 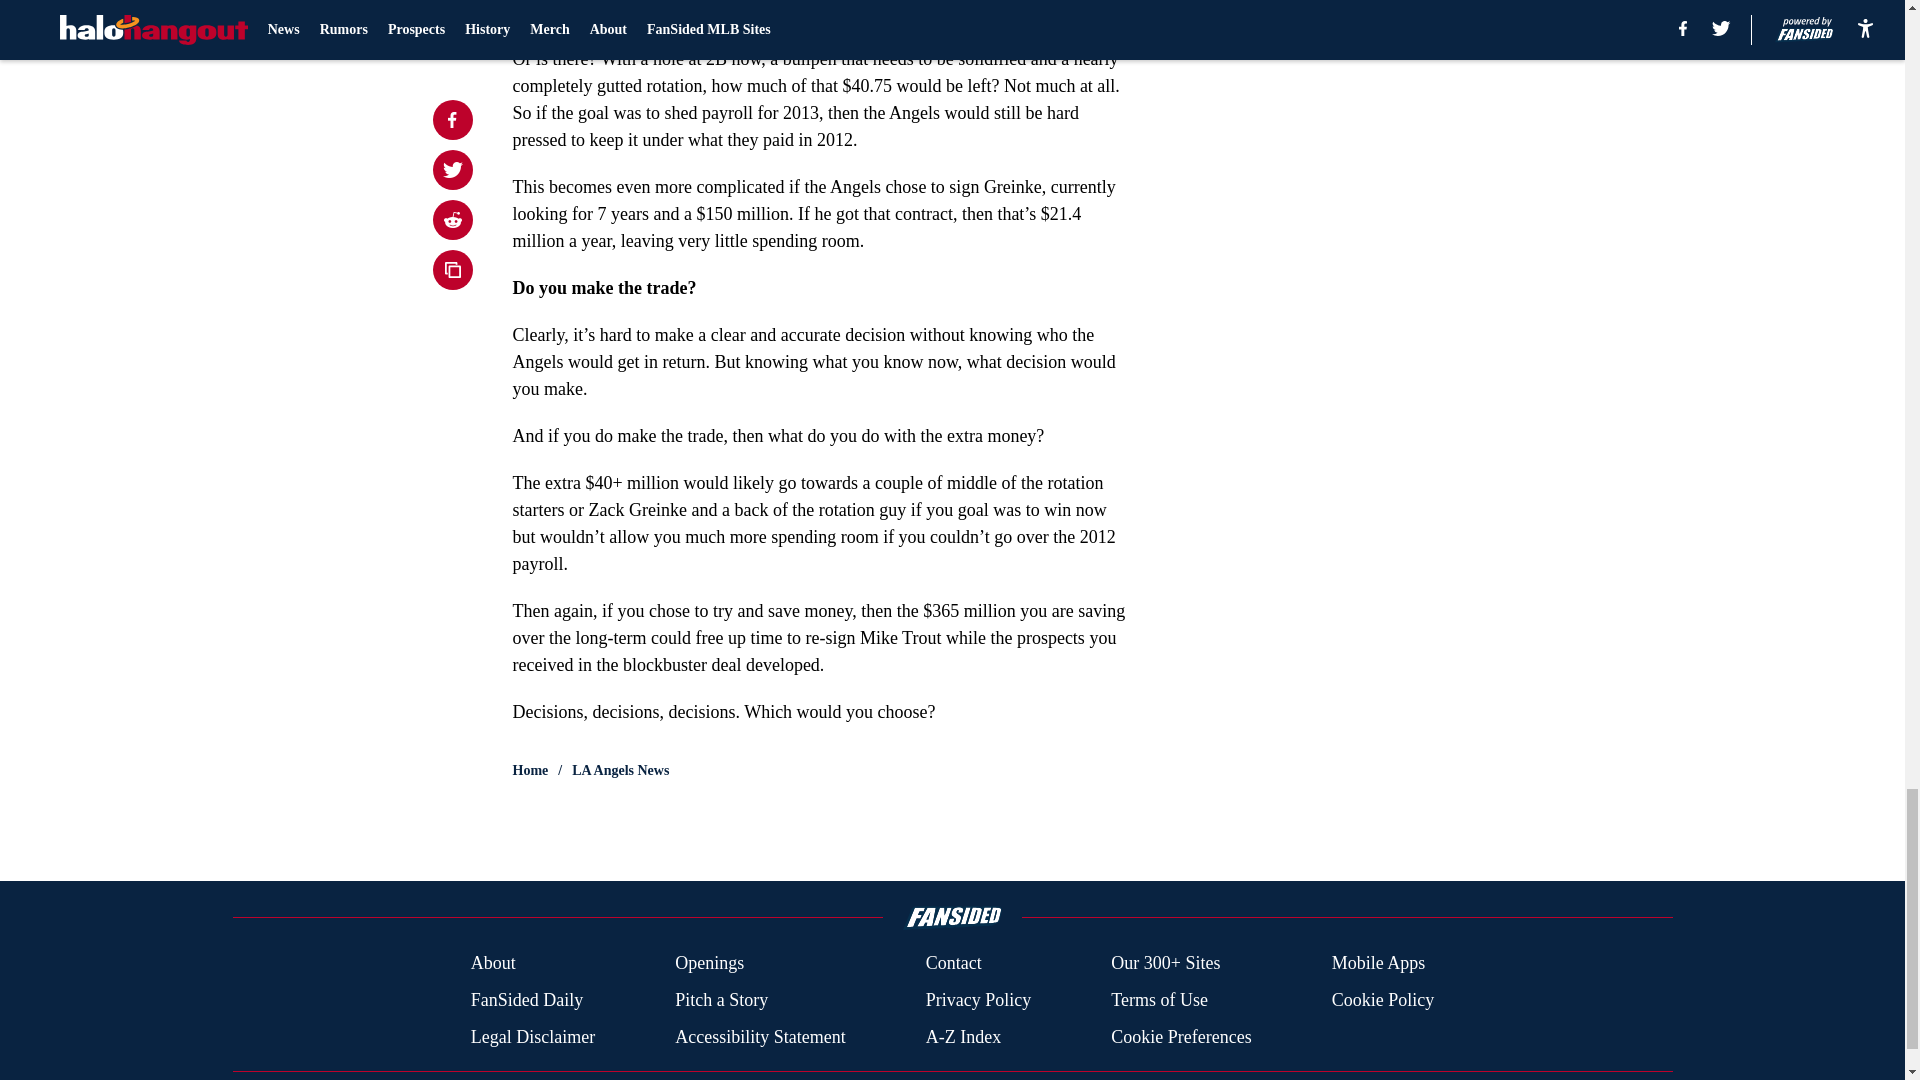 What do you see at coordinates (760, 1036) in the screenshot?
I see `Accessibility Statement` at bounding box center [760, 1036].